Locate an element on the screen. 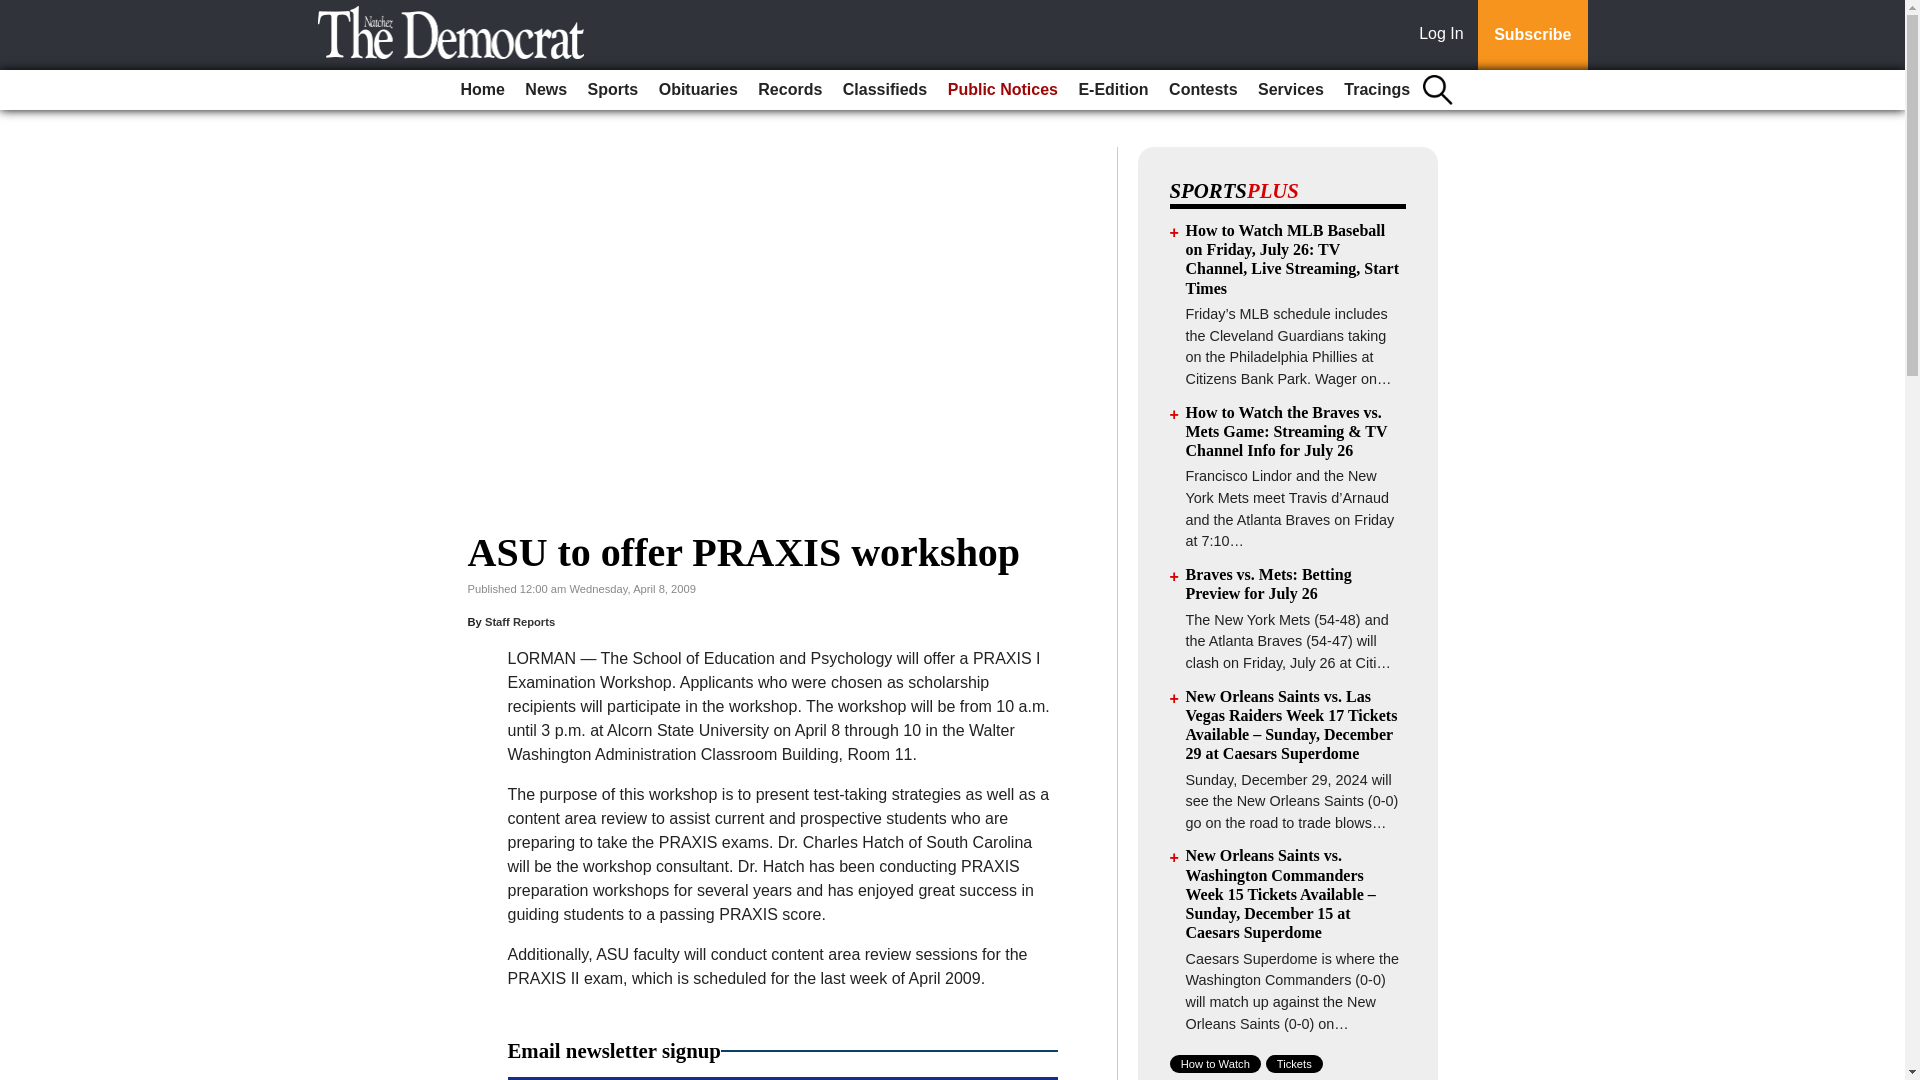  E-Edition is located at coordinates (1112, 90).